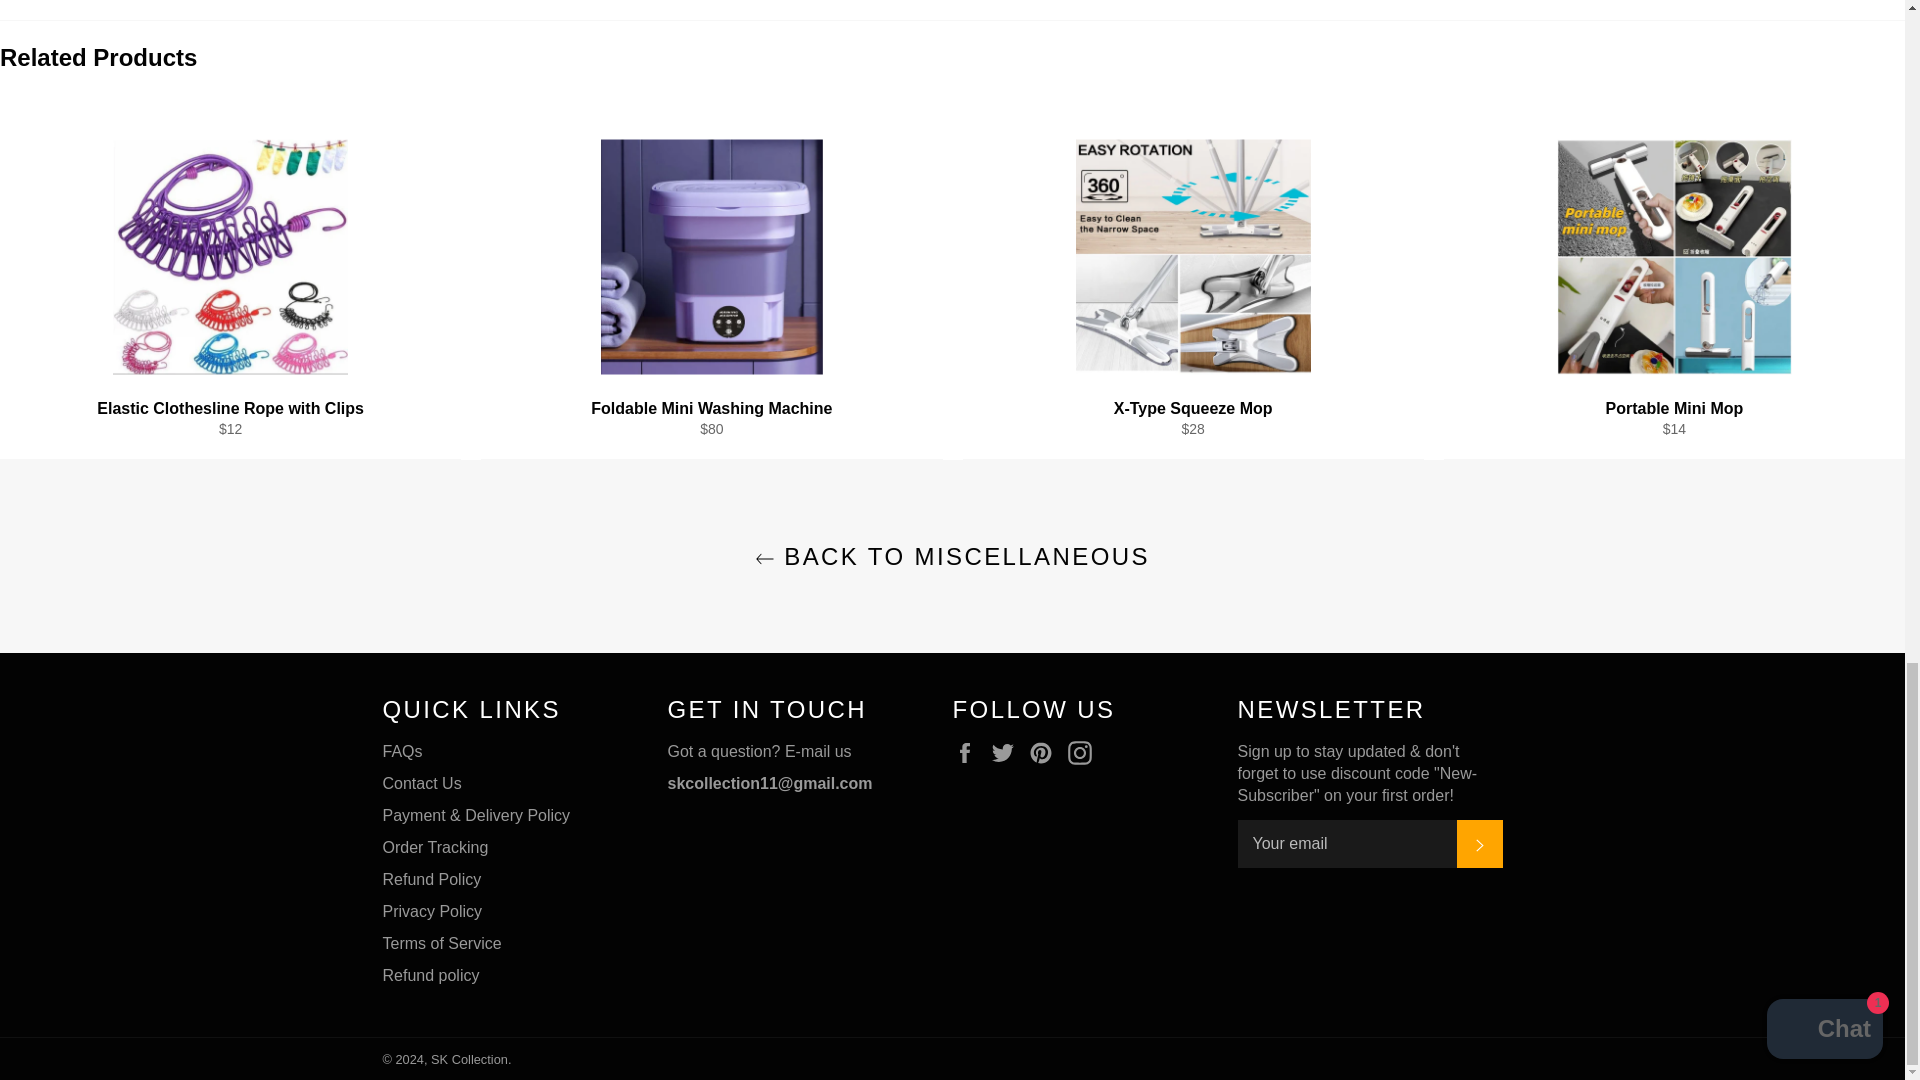  I want to click on SK Collection on Pinterest, so click(1046, 752).